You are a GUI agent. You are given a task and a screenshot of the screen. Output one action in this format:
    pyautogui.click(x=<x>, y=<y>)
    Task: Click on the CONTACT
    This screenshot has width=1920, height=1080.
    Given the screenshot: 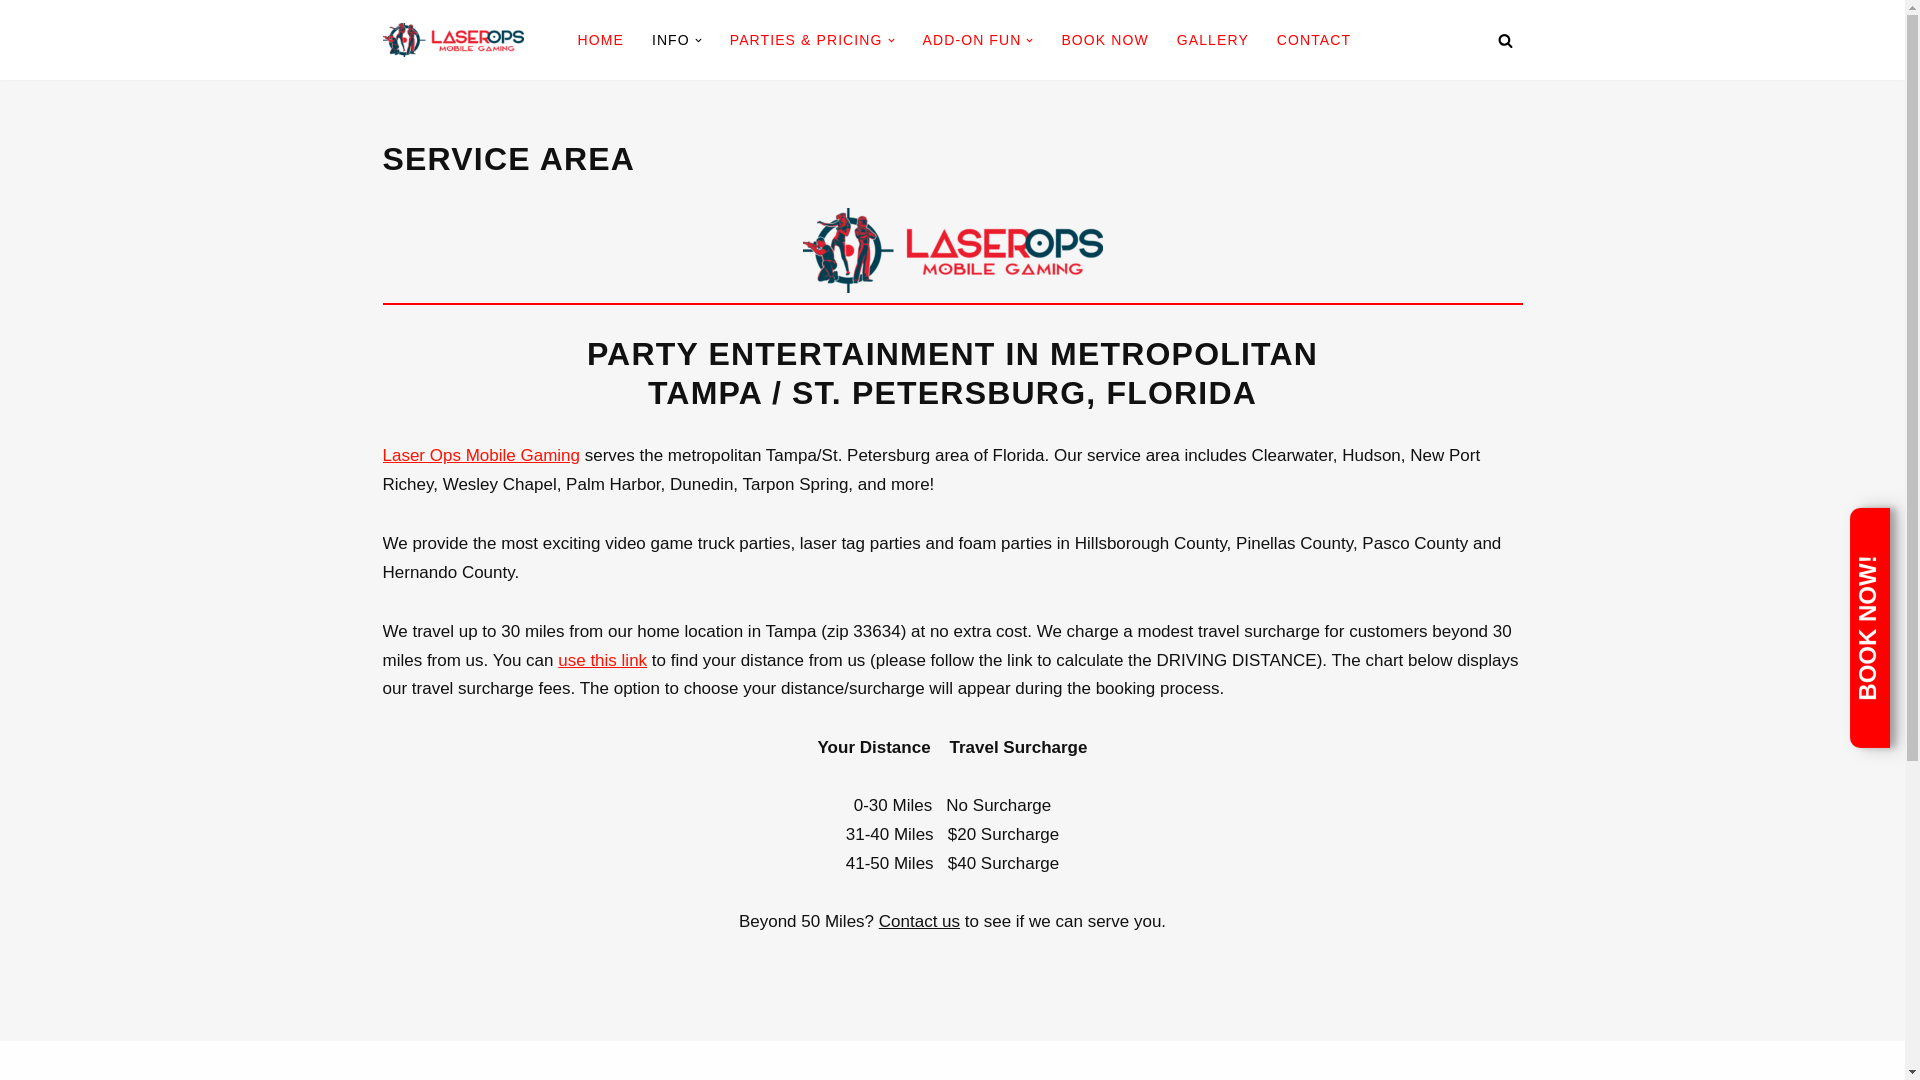 What is the action you would take?
    pyautogui.click(x=1314, y=40)
    